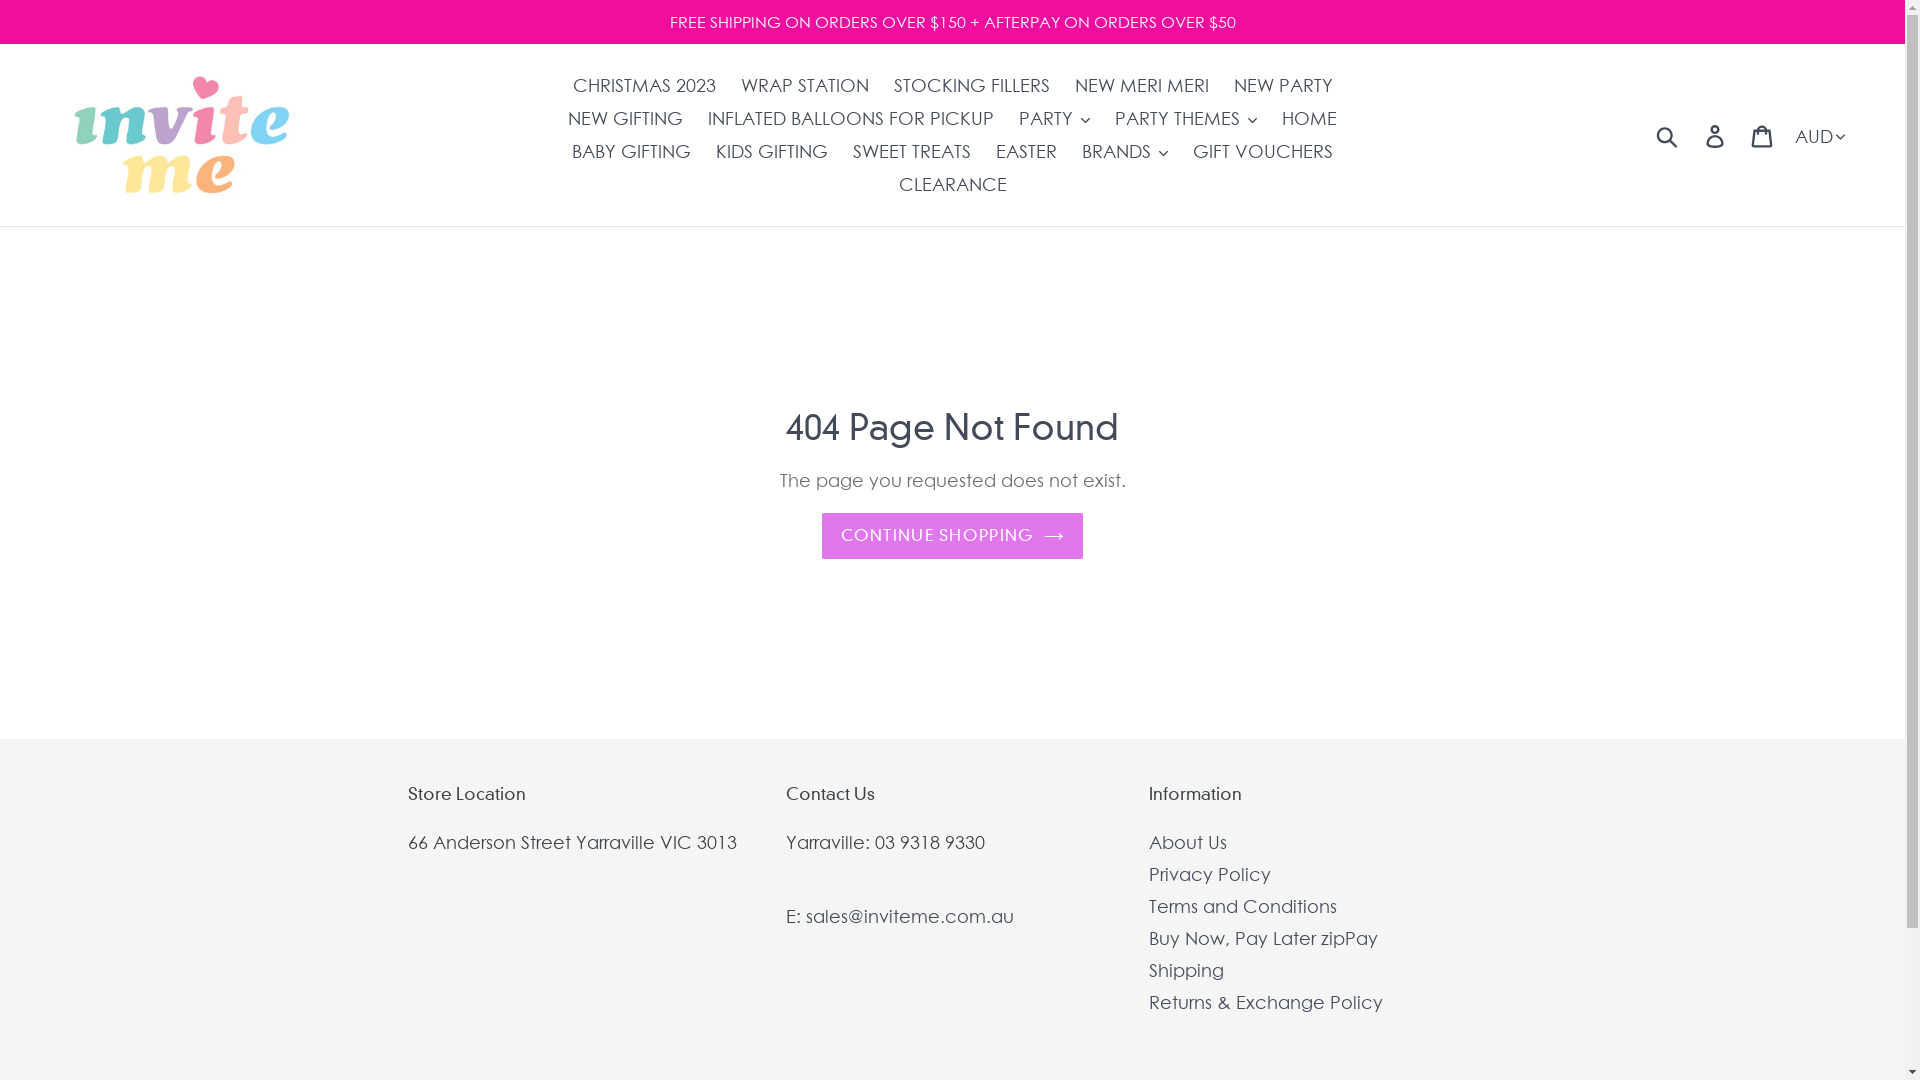 This screenshot has width=1920, height=1080. What do you see at coordinates (1716, 136) in the screenshot?
I see `Log in` at bounding box center [1716, 136].